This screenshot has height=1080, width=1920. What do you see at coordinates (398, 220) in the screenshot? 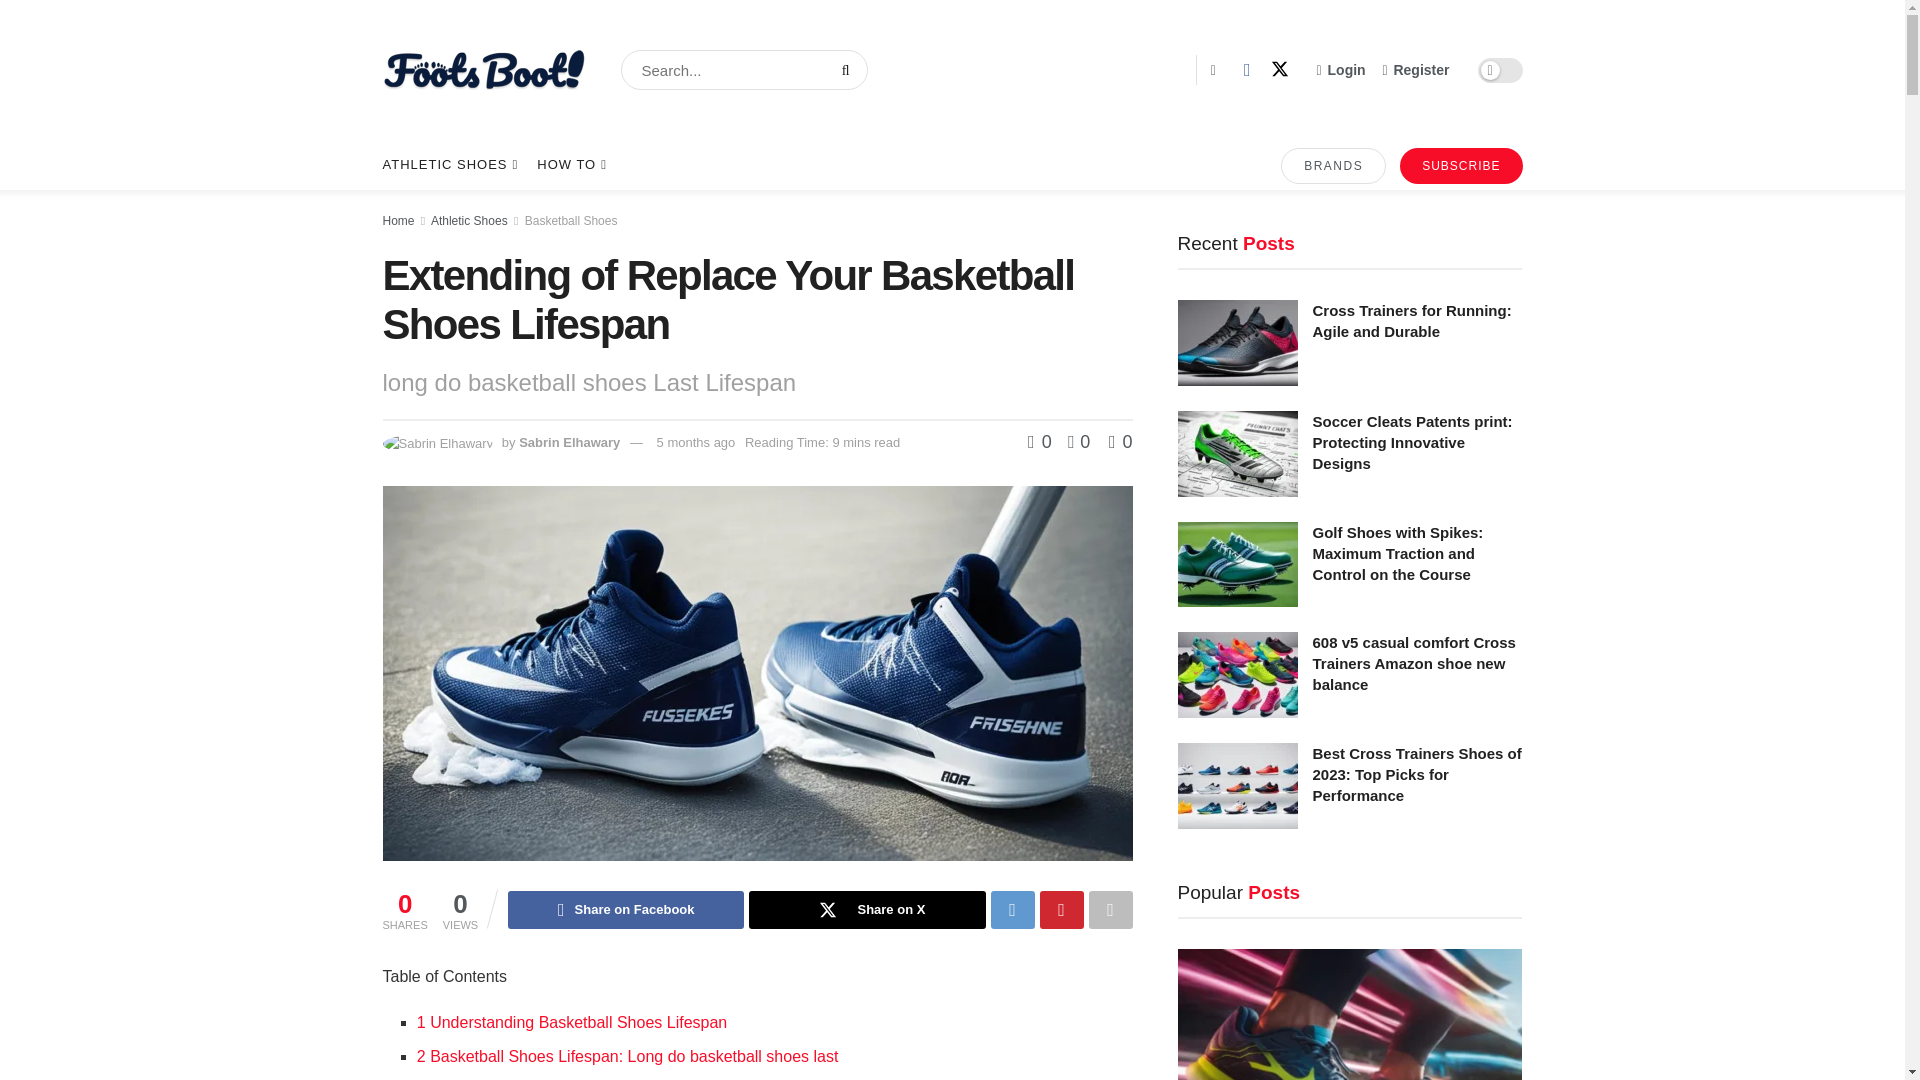
I see `Home` at bounding box center [398, 220].